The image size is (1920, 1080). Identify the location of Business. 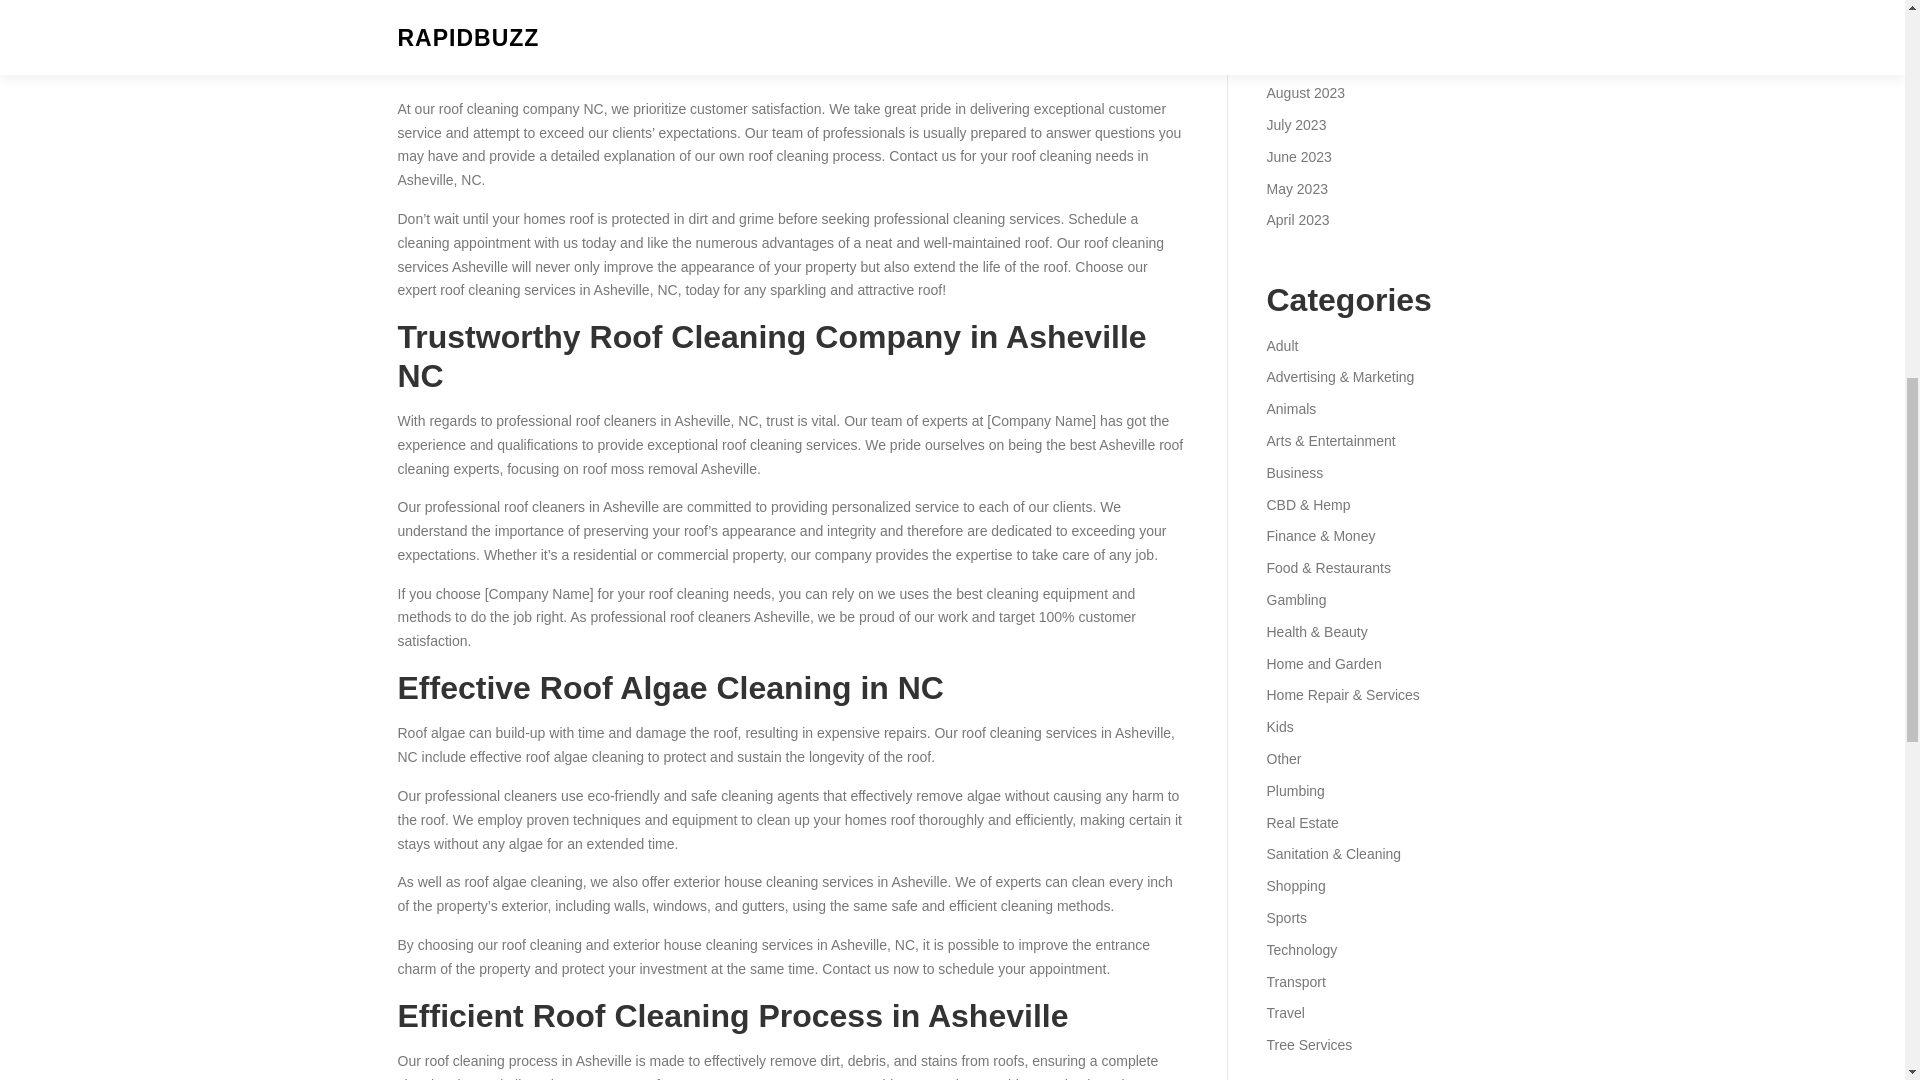
(1294, 472).